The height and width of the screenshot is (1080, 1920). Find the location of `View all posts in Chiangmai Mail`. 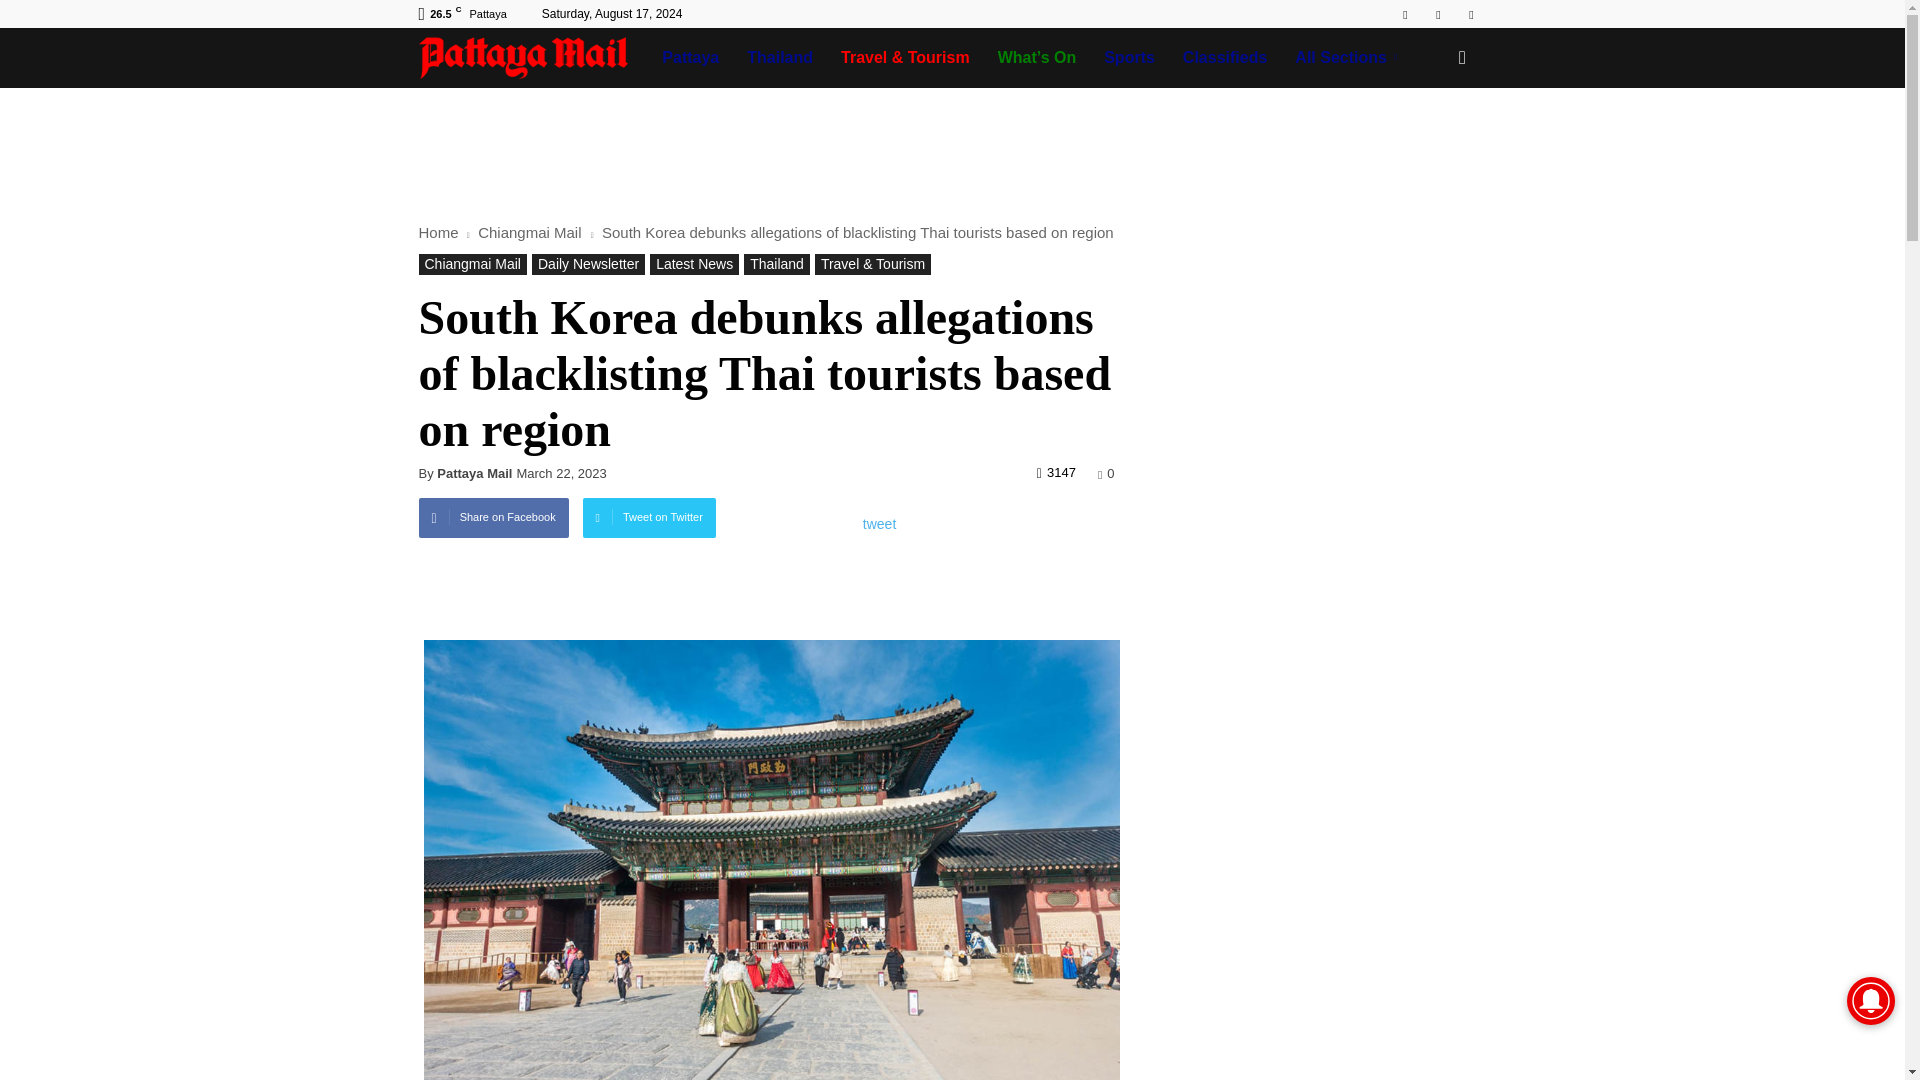

View all posts in Chiangmai Mail is located at coordinates (532, 232).